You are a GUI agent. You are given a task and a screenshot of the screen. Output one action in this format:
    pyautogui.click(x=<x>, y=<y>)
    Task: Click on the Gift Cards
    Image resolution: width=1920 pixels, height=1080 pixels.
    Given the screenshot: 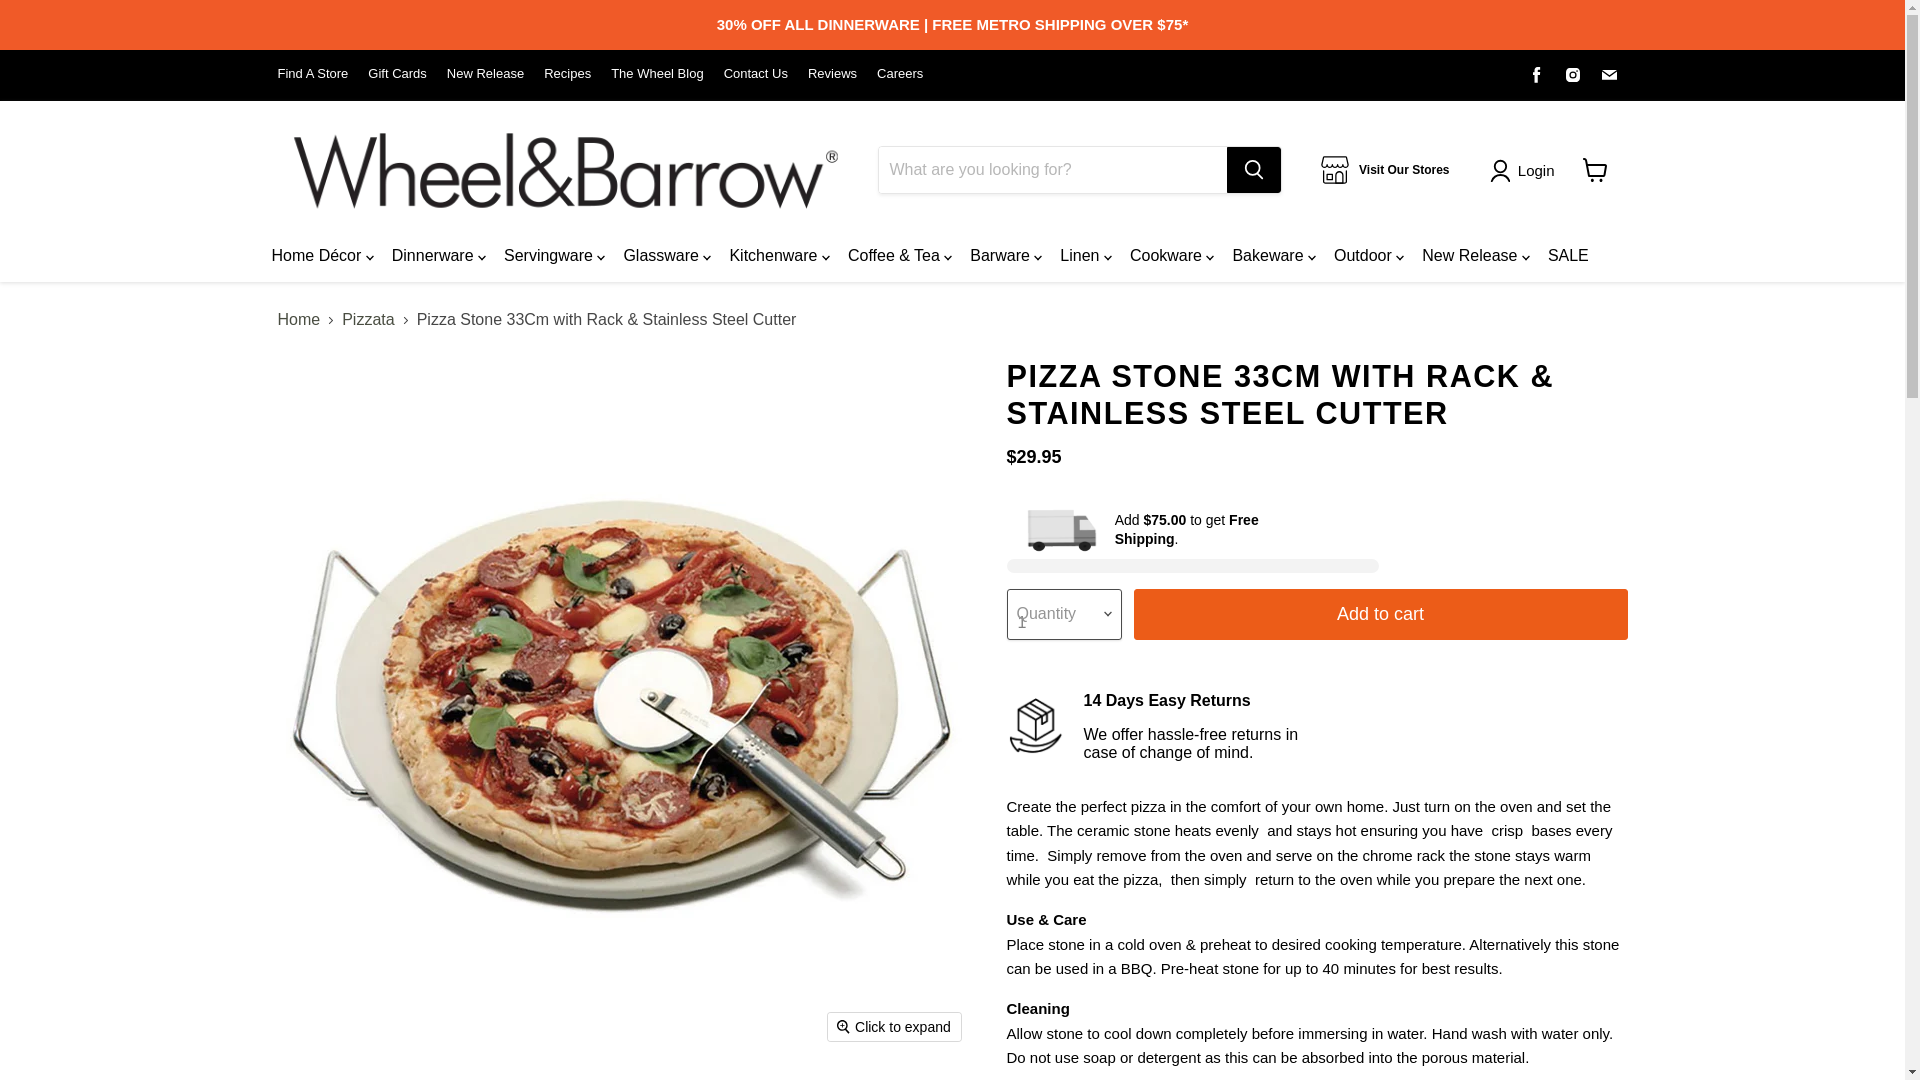 What is the action you would take?
    pyautogui.click(x=397, y=74)
    